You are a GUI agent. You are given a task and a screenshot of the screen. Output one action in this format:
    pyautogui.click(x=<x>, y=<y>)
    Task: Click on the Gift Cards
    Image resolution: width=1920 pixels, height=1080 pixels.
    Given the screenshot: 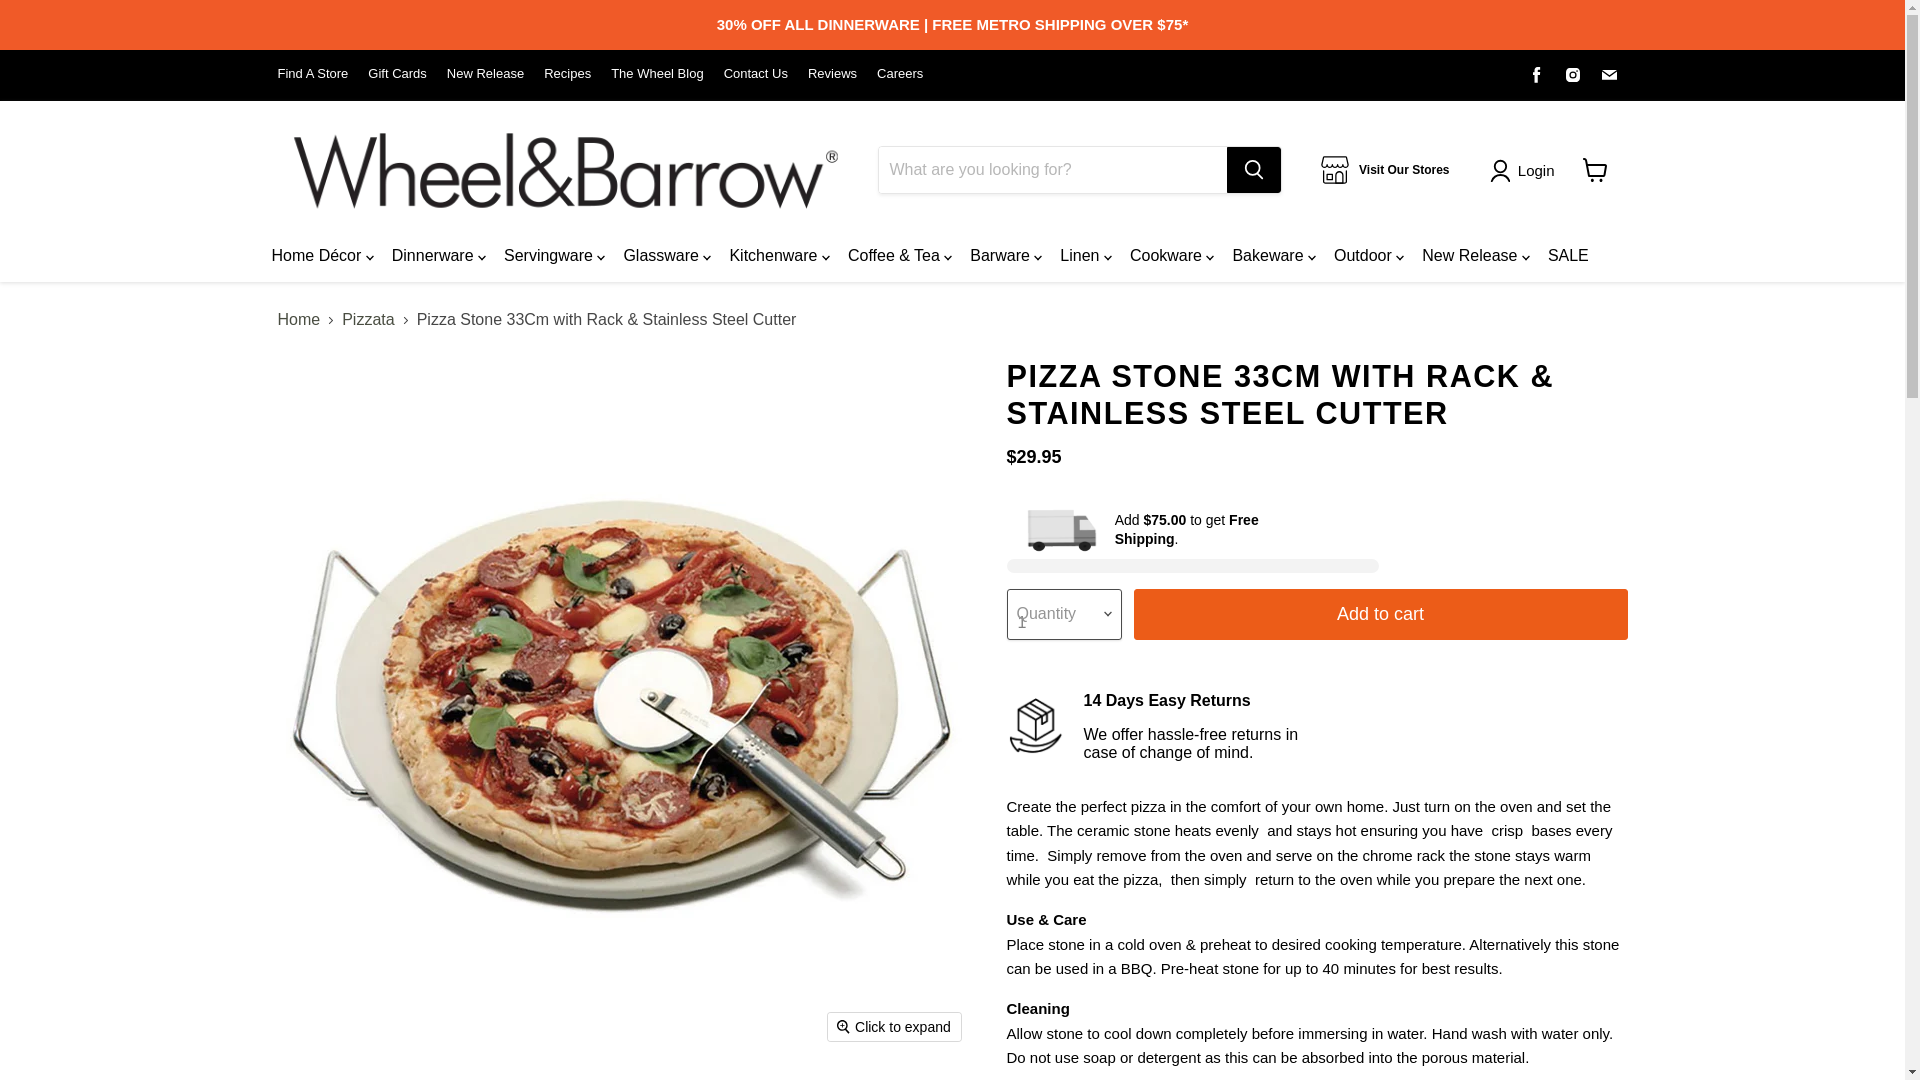 What is the action you would take?
    pyautogui.click(x=397, y=74)
    